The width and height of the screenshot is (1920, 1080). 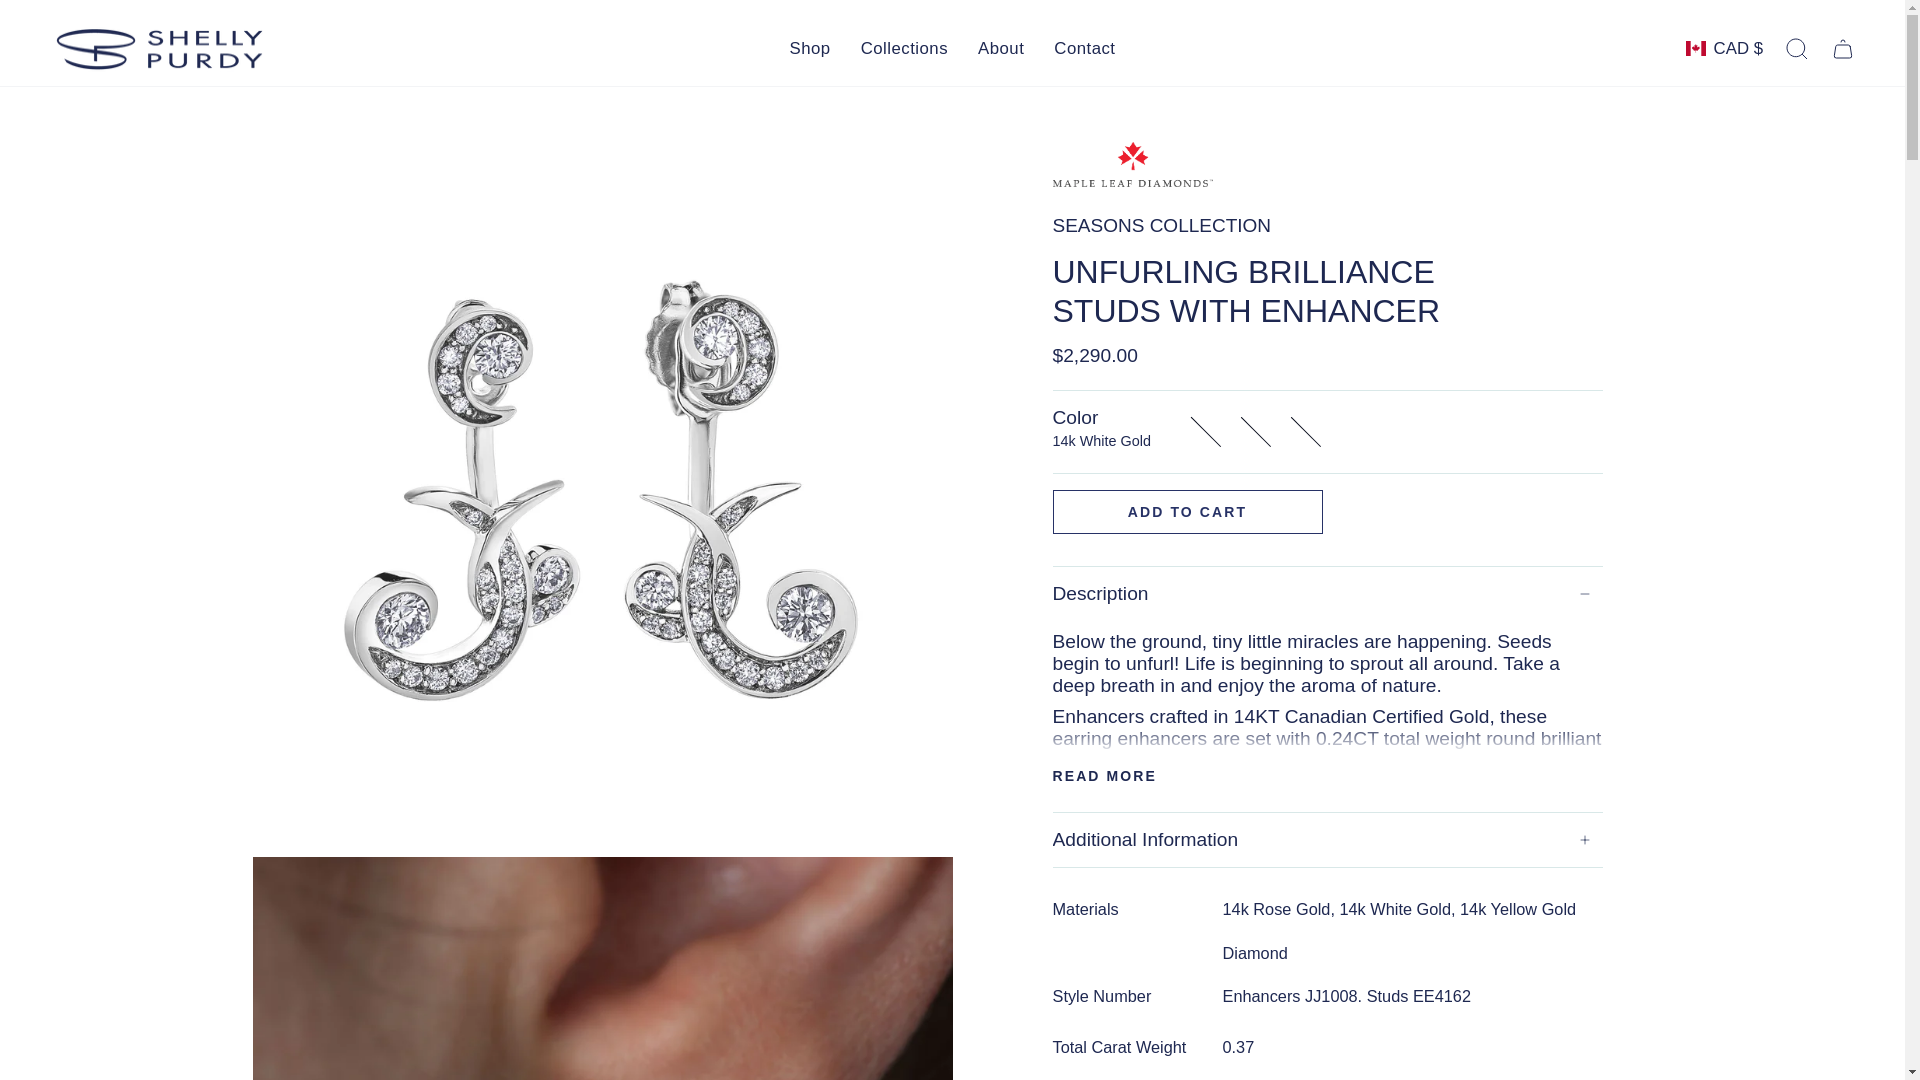 I want to click on Shop, so click(x=810, y=48).